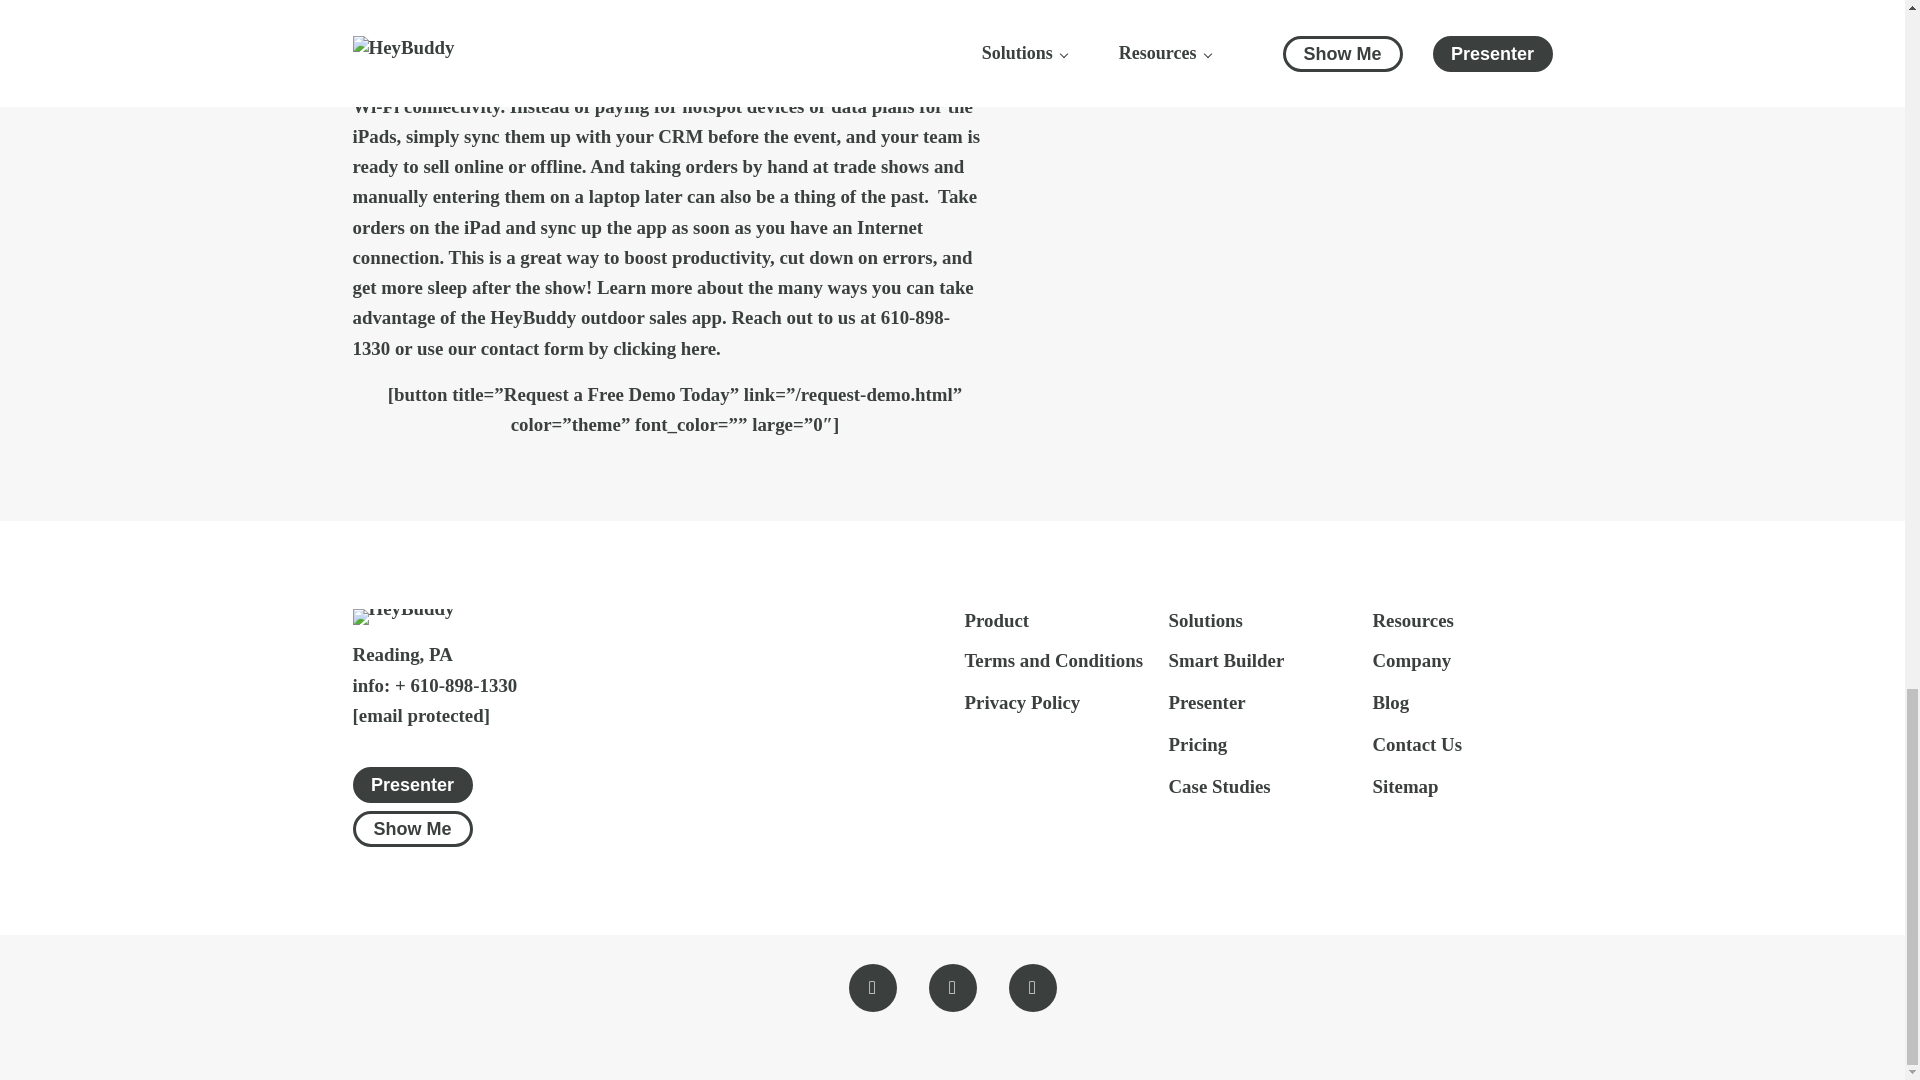  What do you see at coordinates (1405, 788) in the screenshot?
I see `Sitemap` at bounding box center [1405, 788].